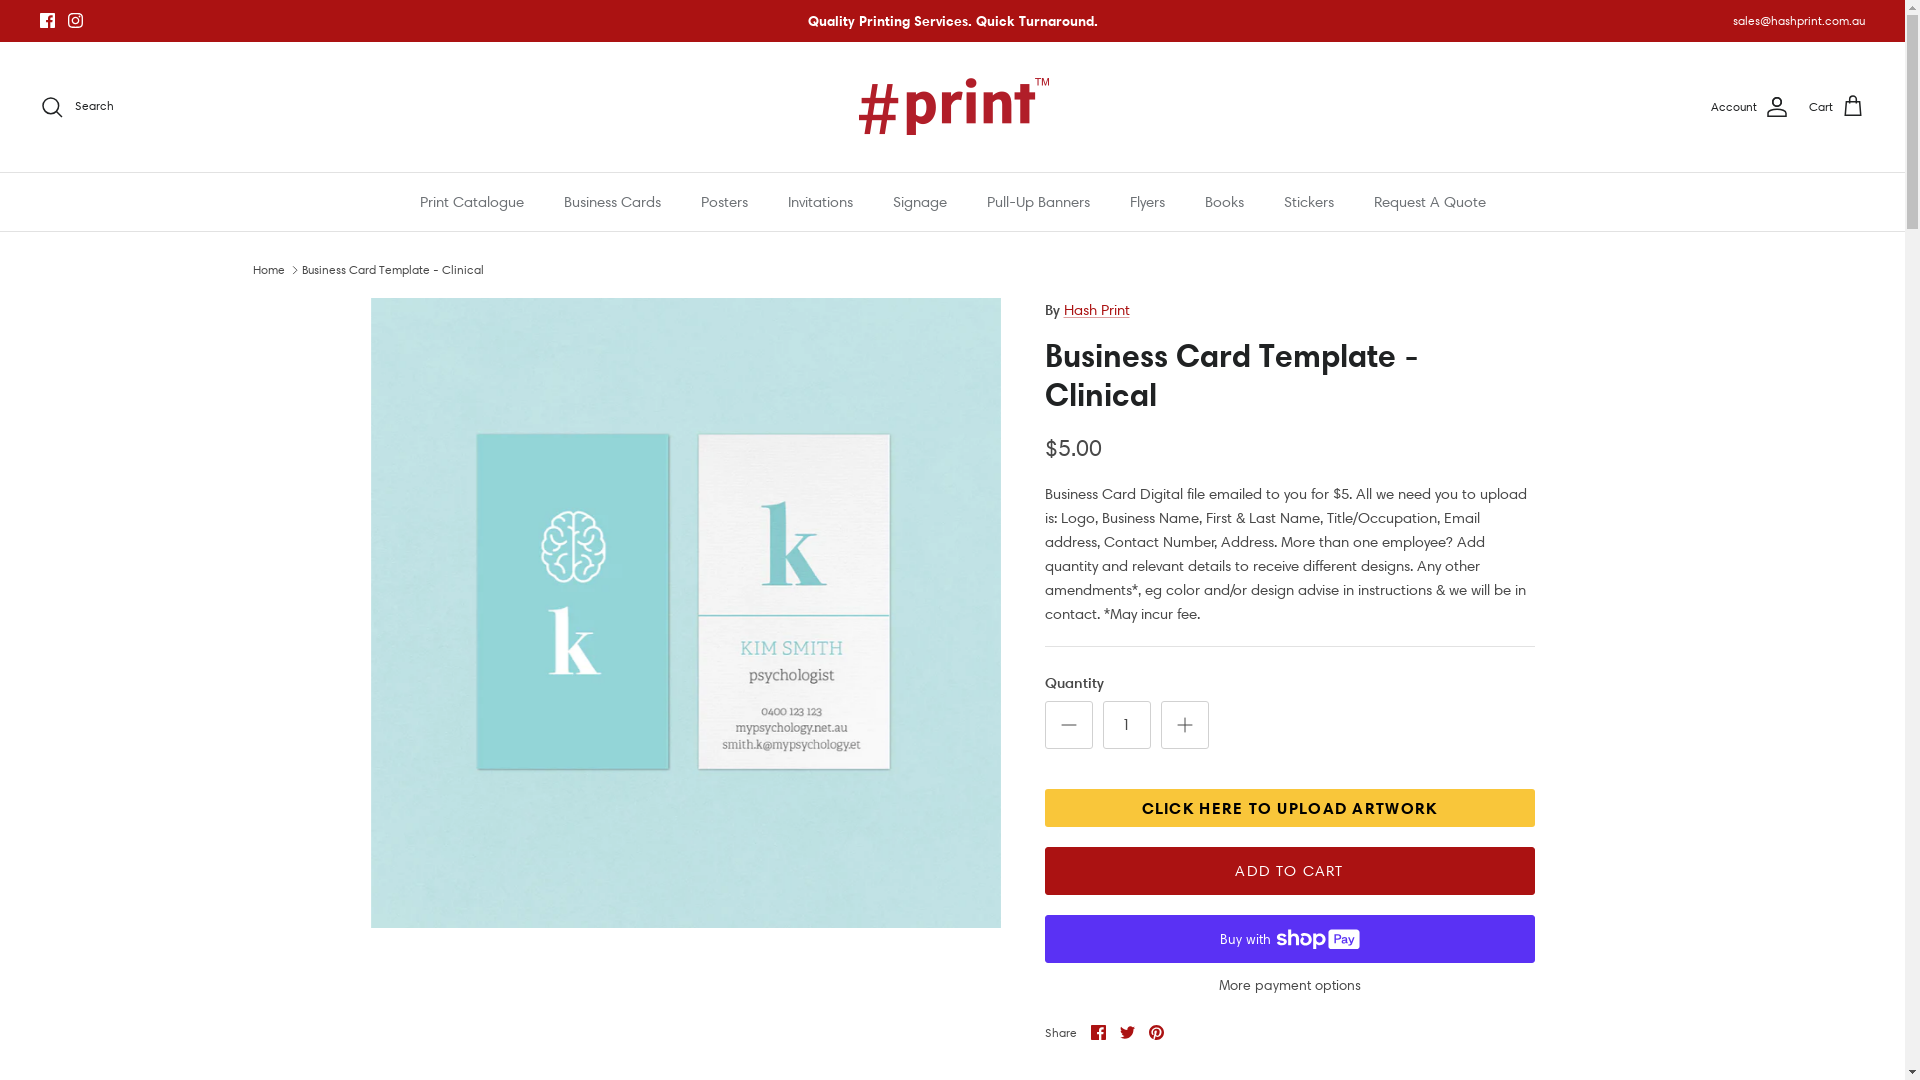 This screenshot has height=1080, width=1920. What do you see at coordinates (952, 107) in the screenshot?
I see `Hash Print` at bounding box center [952, 107].